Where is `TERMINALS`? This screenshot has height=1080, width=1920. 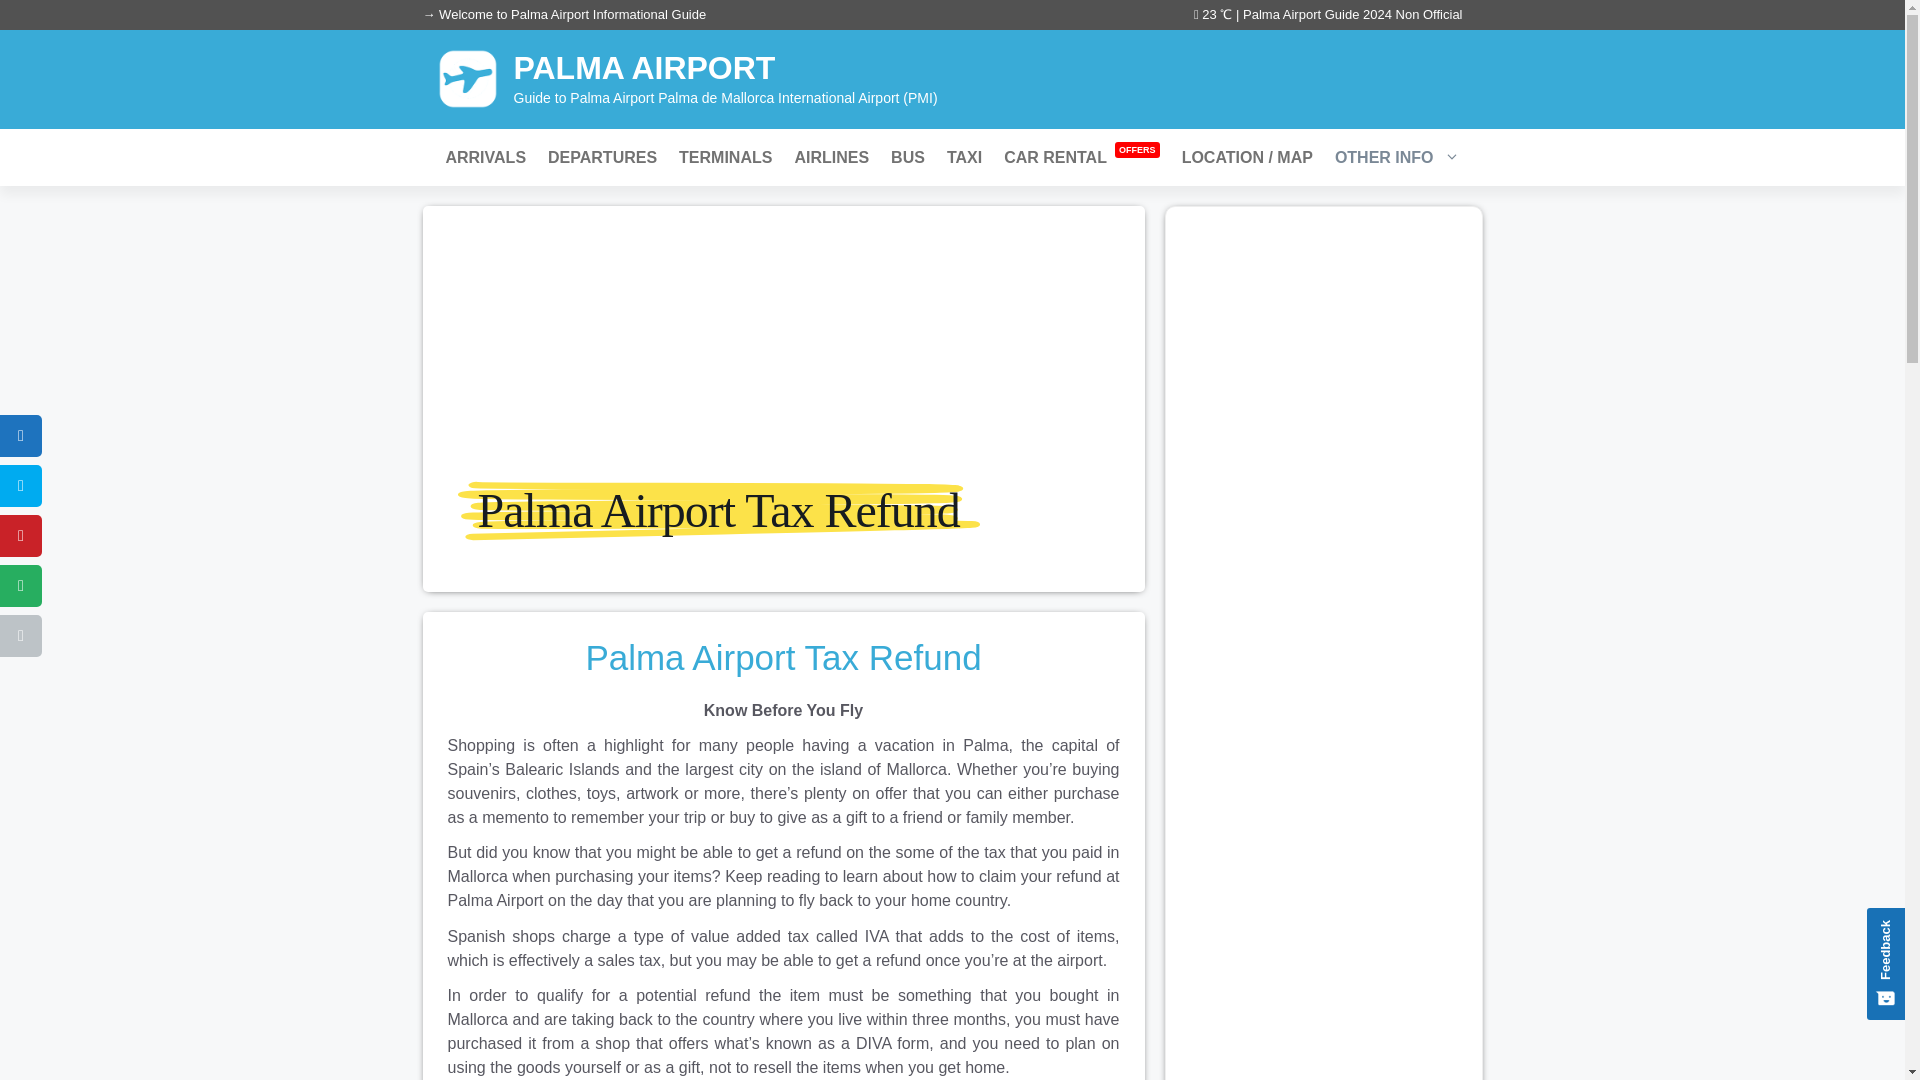 TERMINALS is located at coordinates (726, 156).